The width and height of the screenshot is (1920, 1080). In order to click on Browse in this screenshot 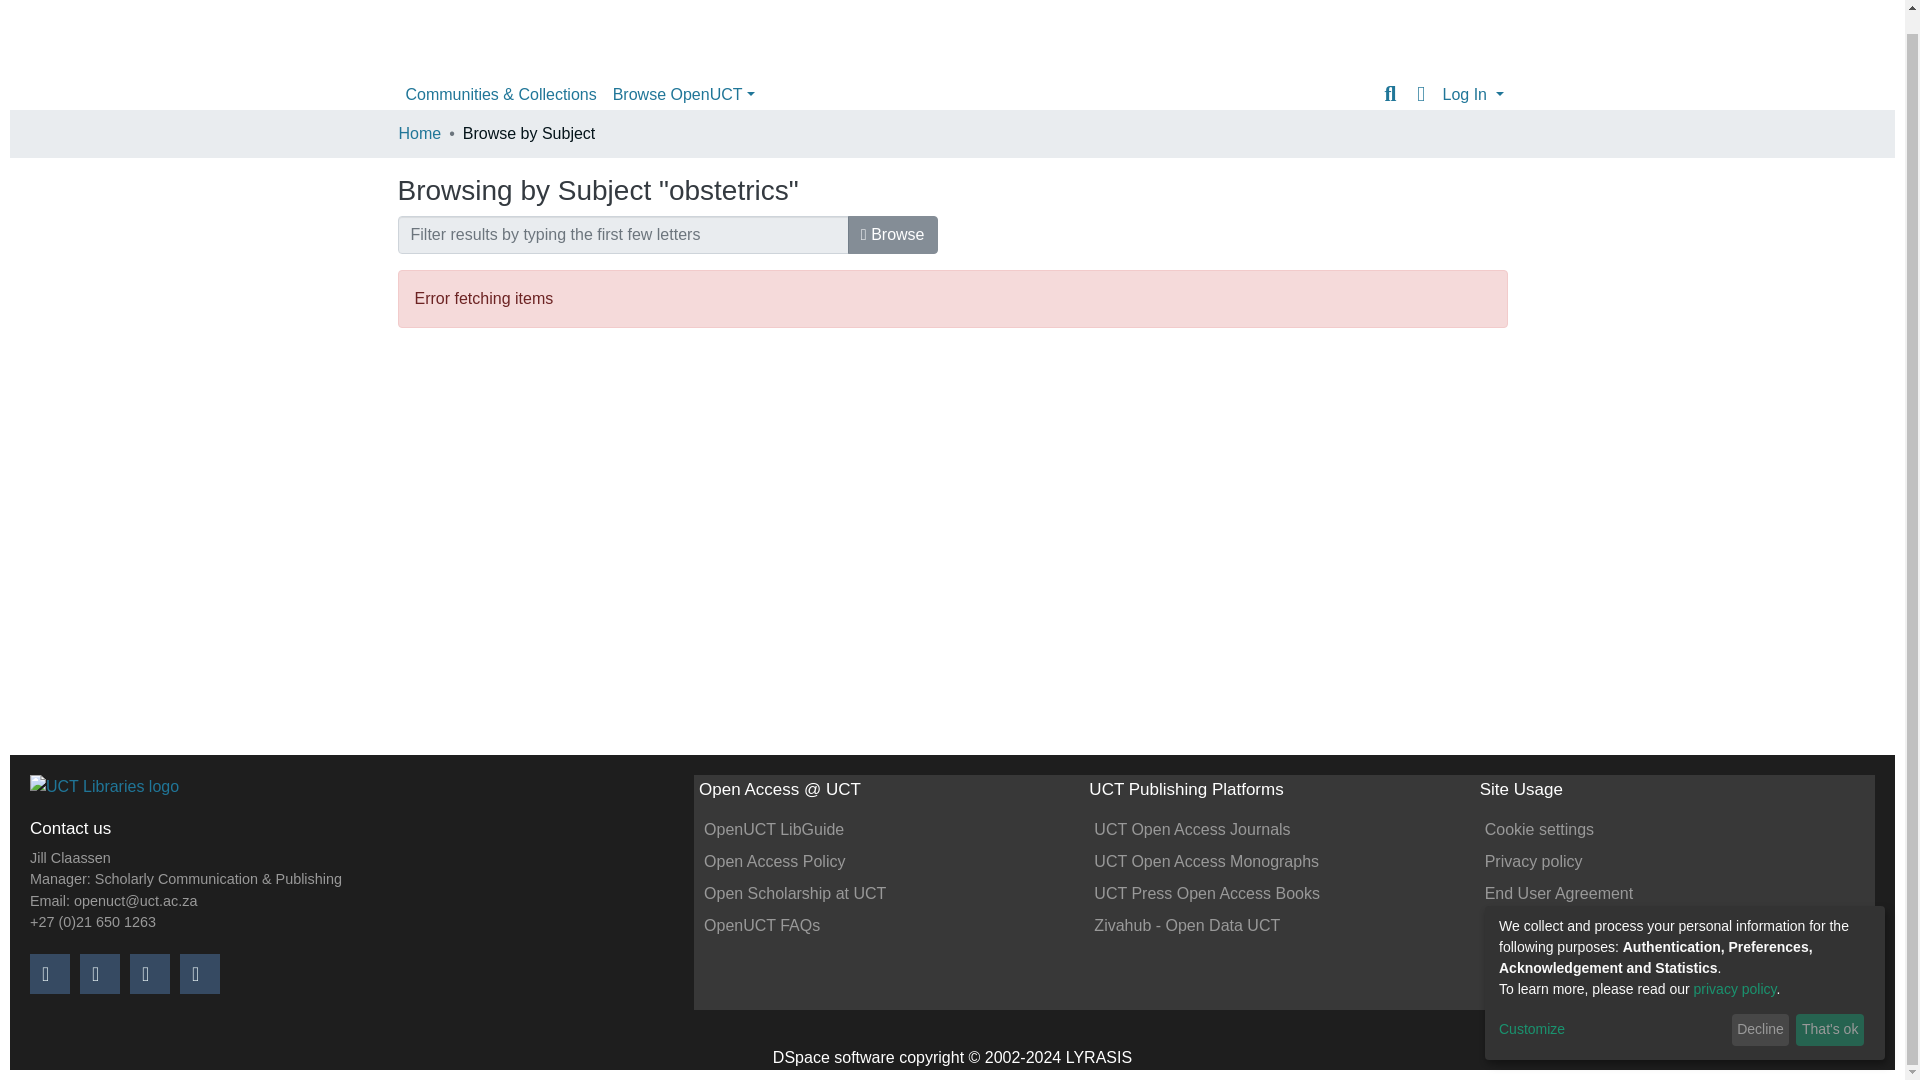, I will do `click(893, 234)`.